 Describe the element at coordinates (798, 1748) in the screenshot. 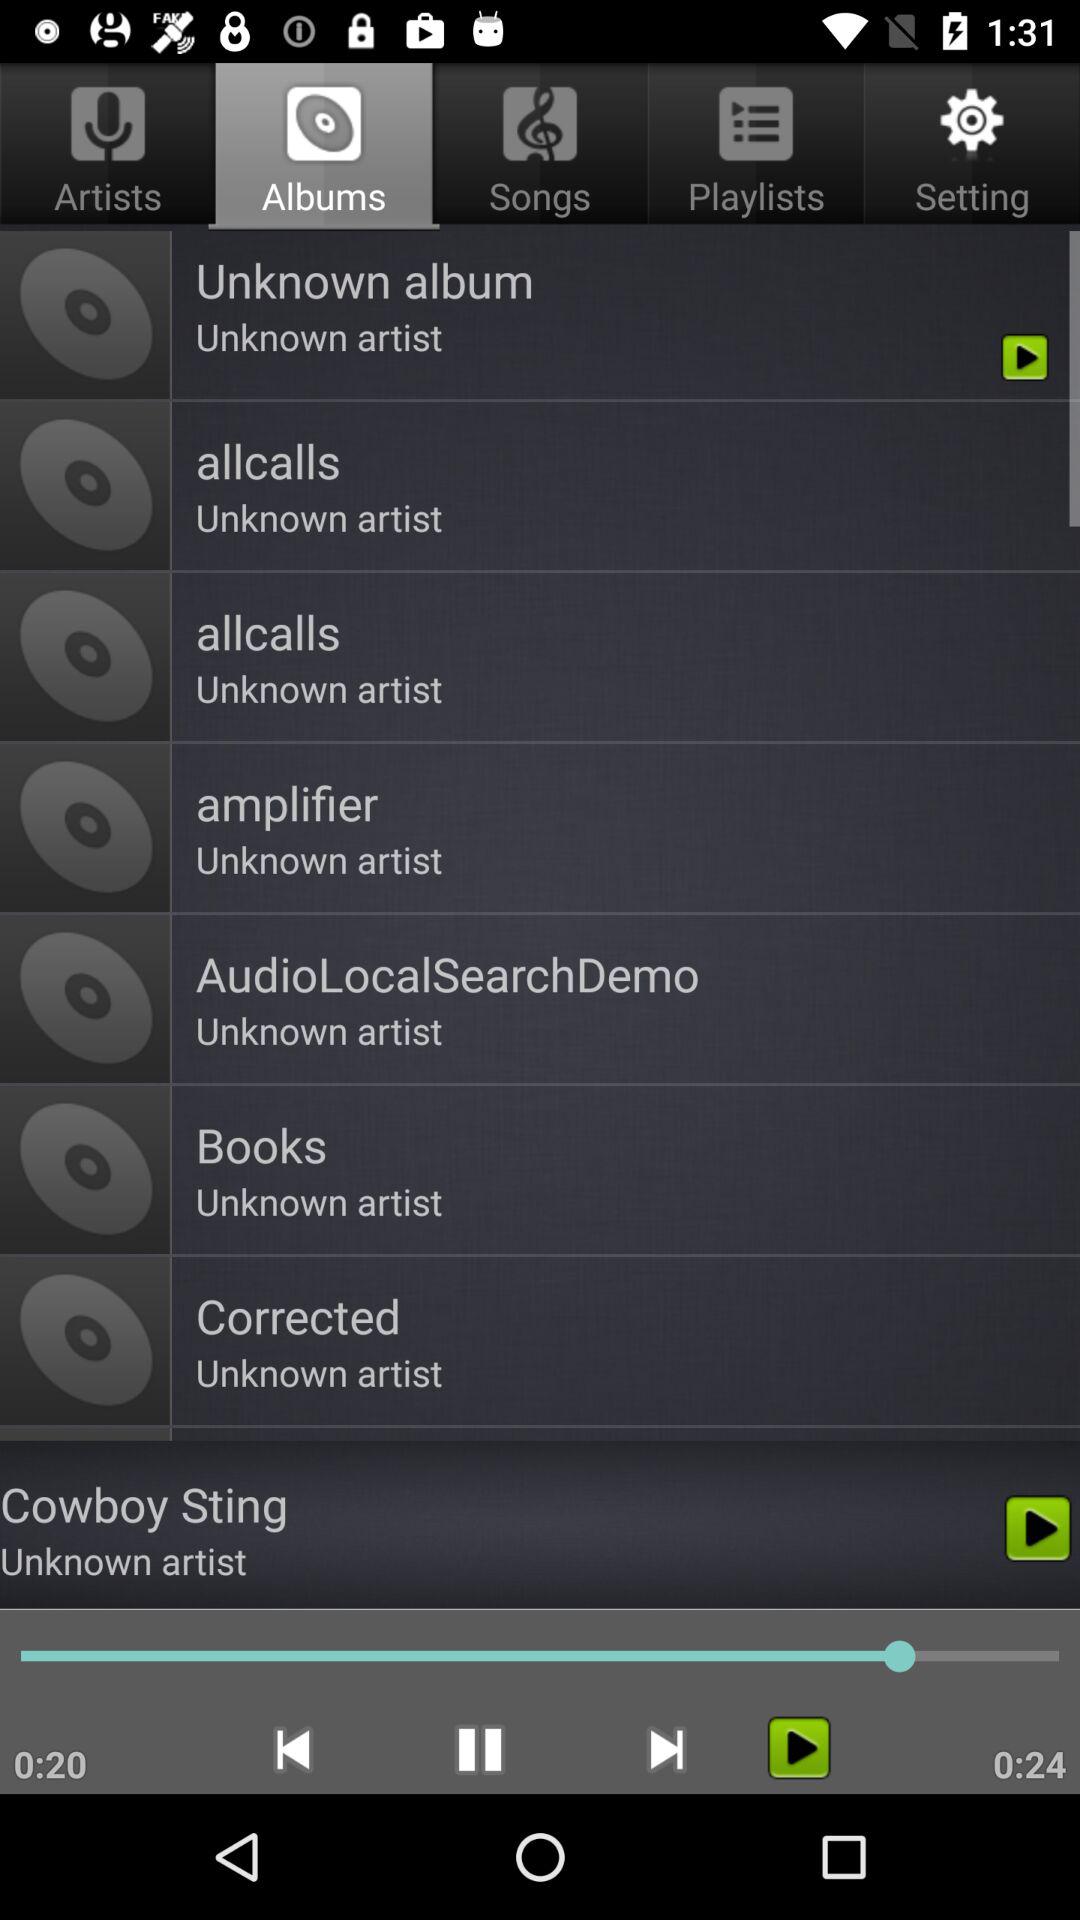

I see `play button` at that location.